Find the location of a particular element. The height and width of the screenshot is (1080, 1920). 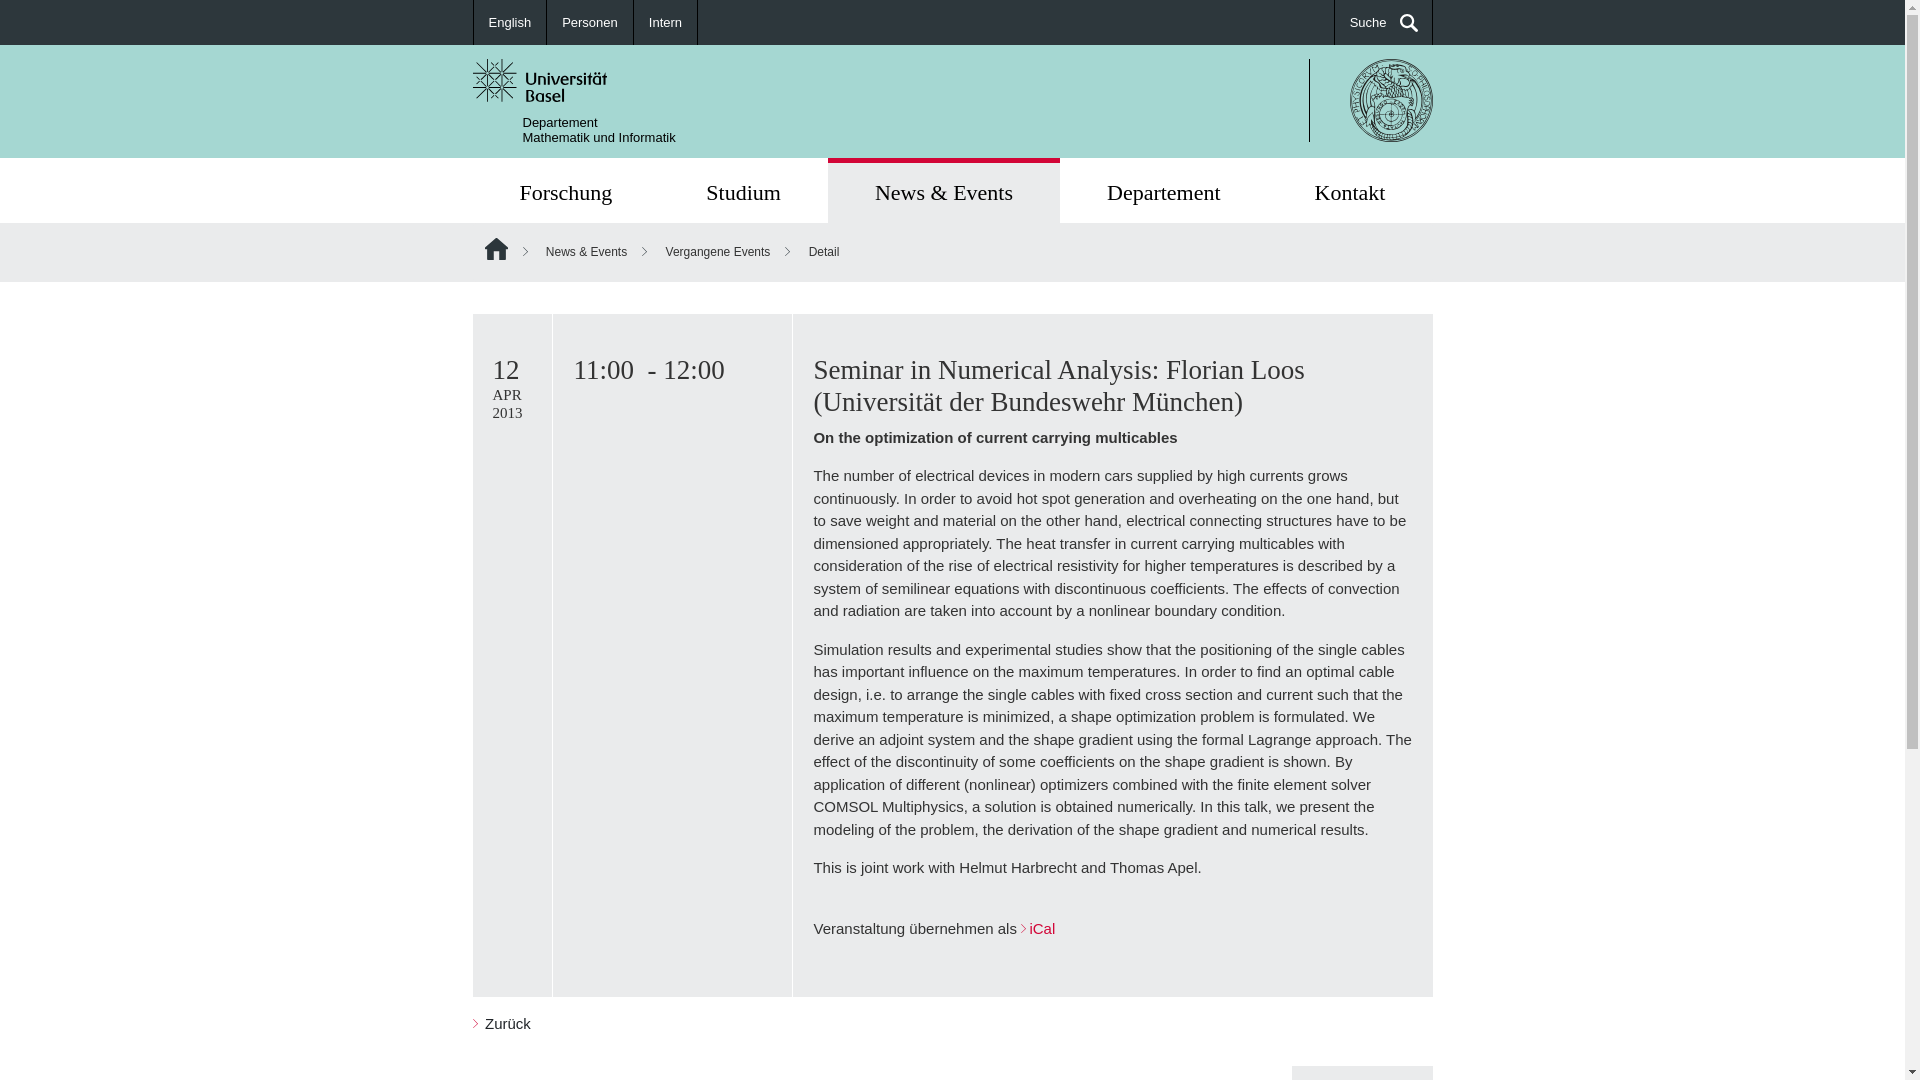

Departement is located at coordinates (742, 190).